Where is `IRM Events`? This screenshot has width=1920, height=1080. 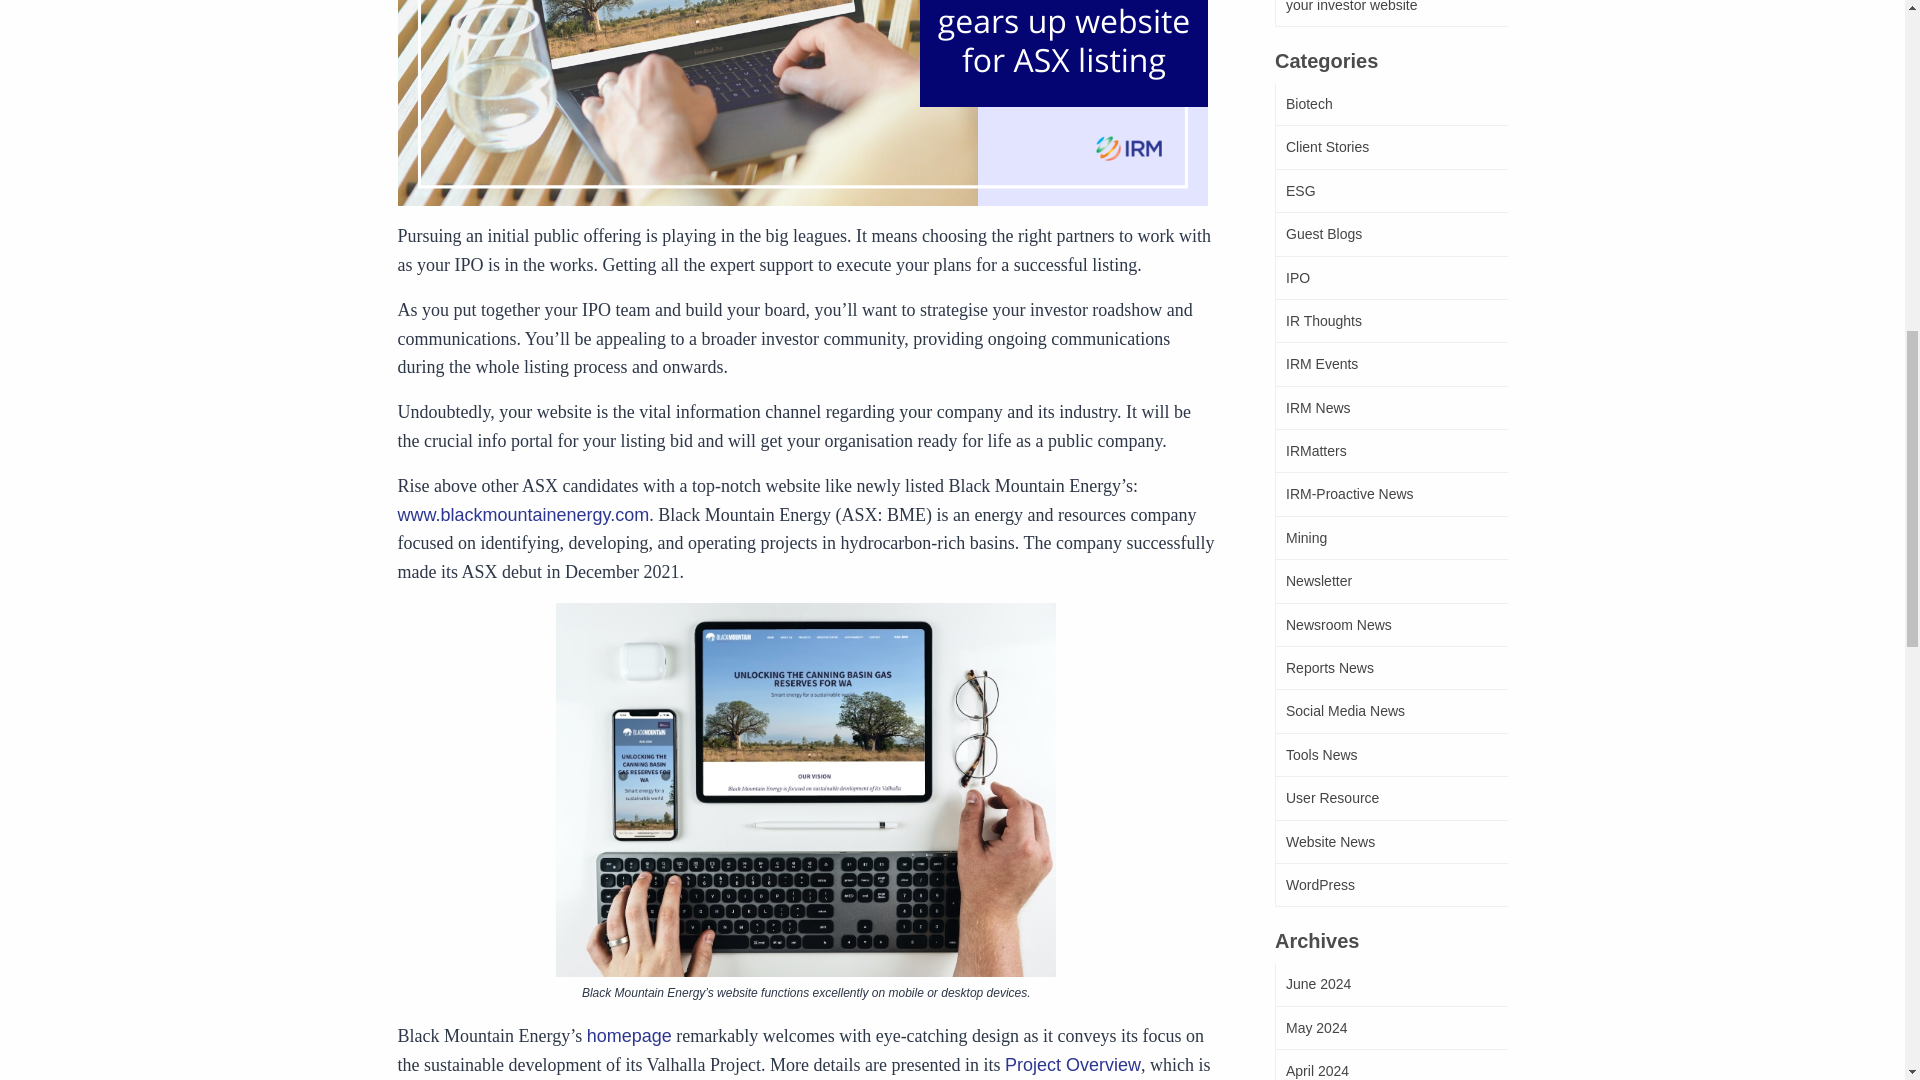 IRM Events is located at coordinates (1390, 364).